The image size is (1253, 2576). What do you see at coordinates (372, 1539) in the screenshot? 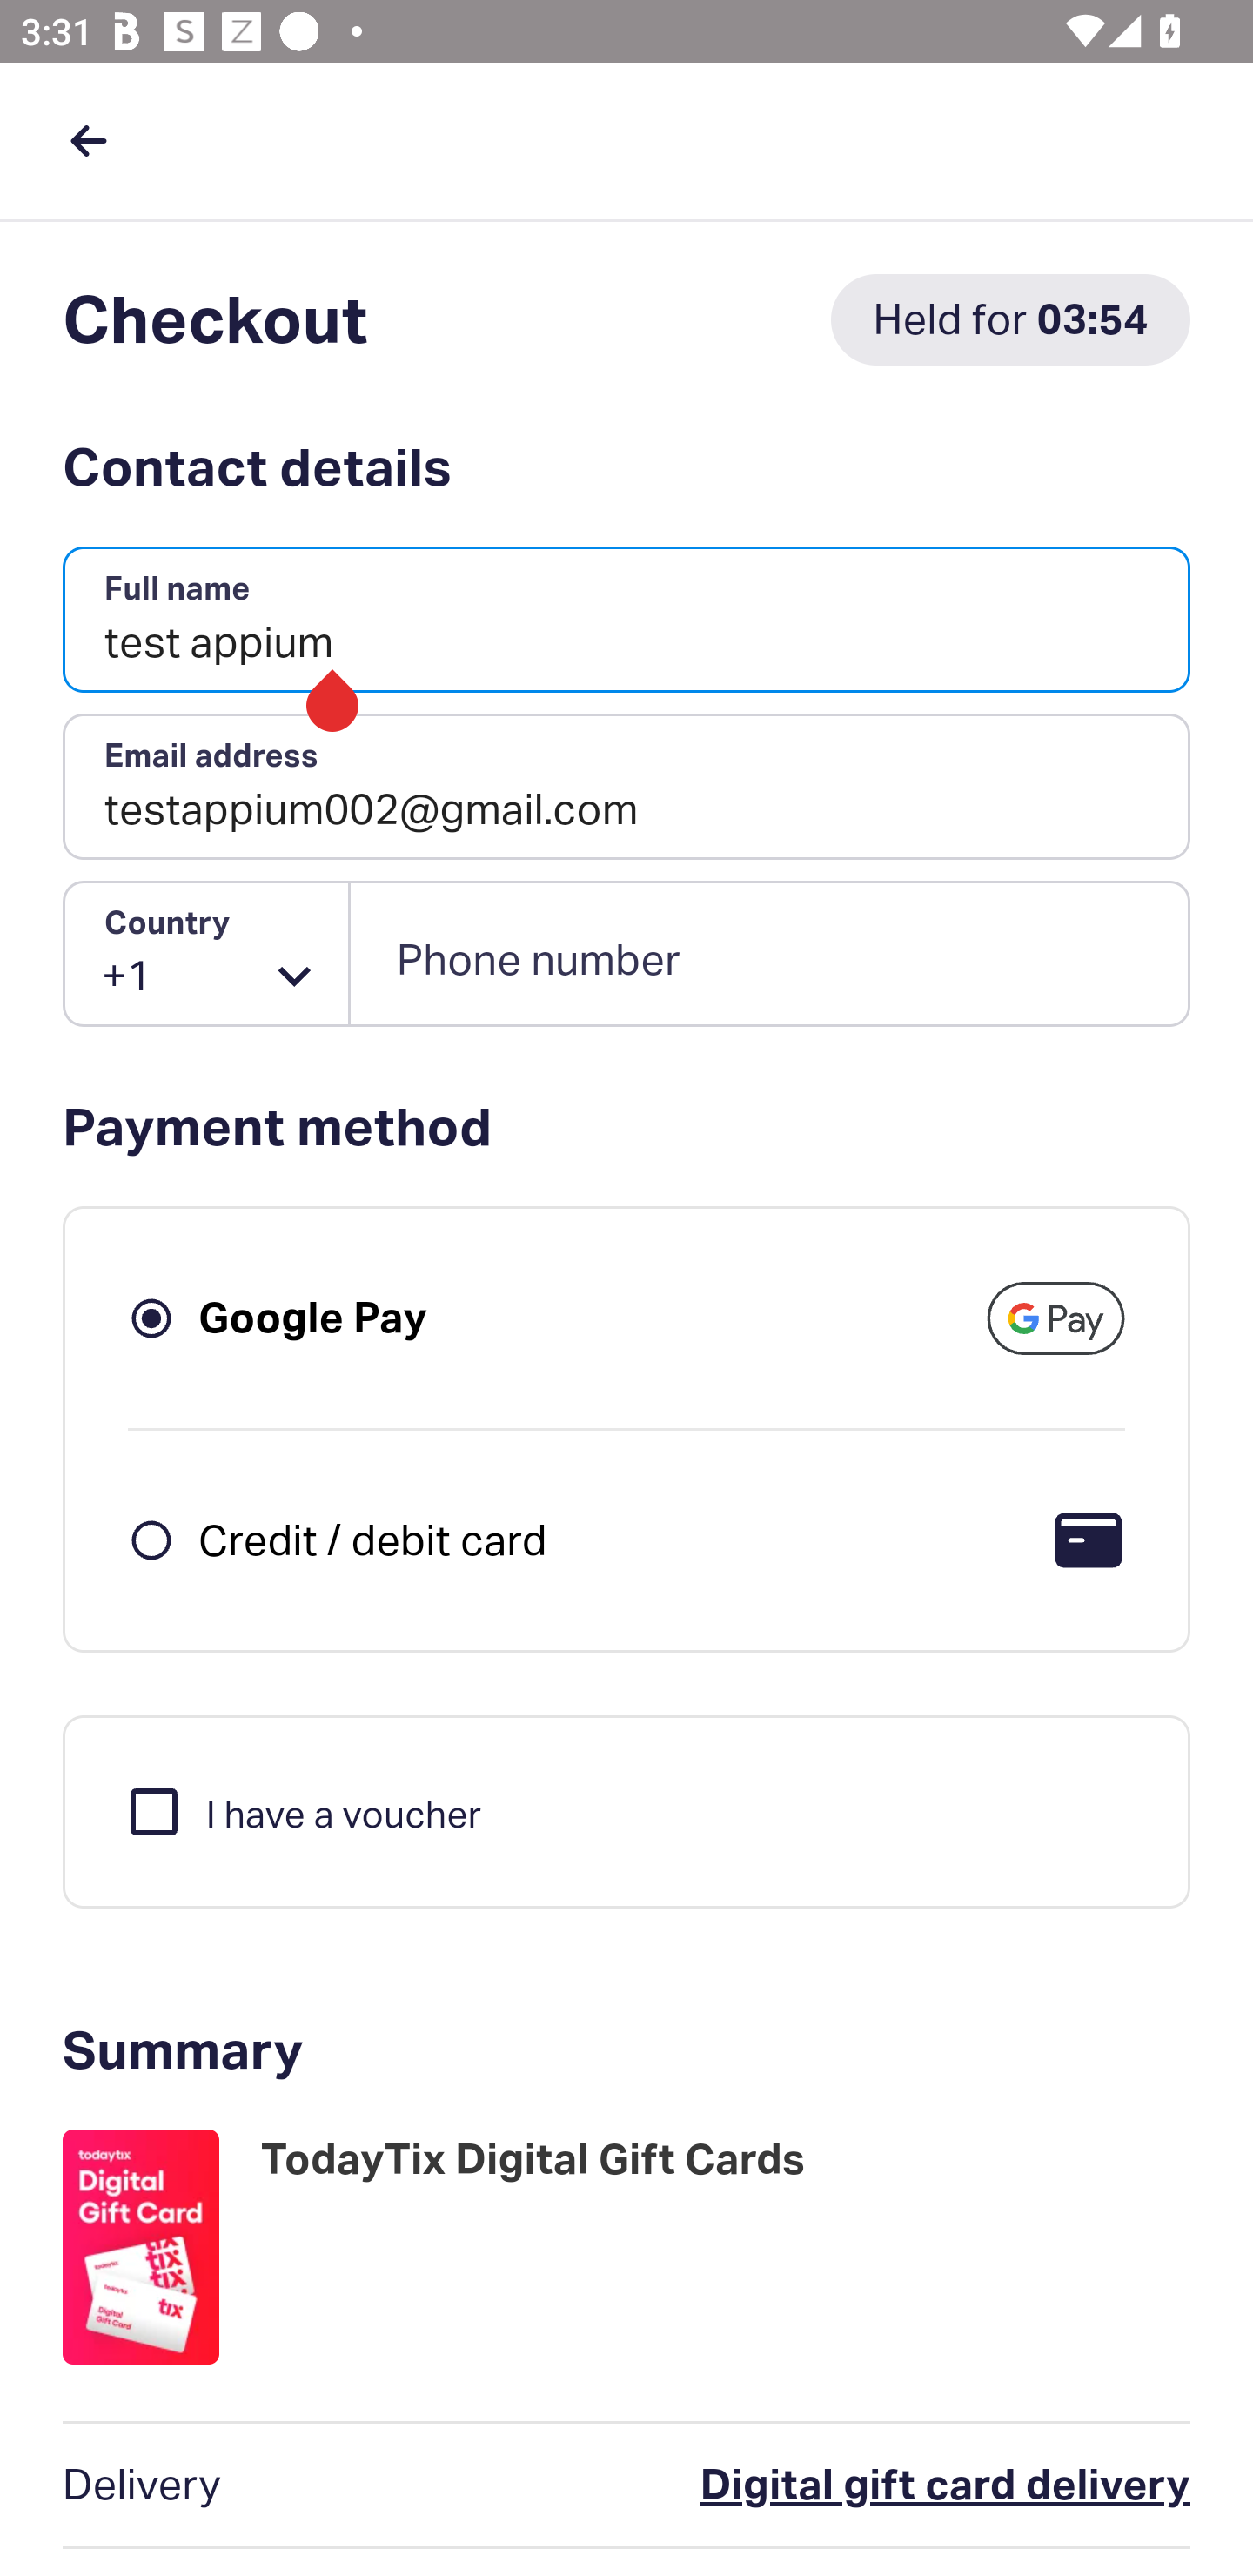
I see `Credit / debit card` at bounding box center [372, 1539].